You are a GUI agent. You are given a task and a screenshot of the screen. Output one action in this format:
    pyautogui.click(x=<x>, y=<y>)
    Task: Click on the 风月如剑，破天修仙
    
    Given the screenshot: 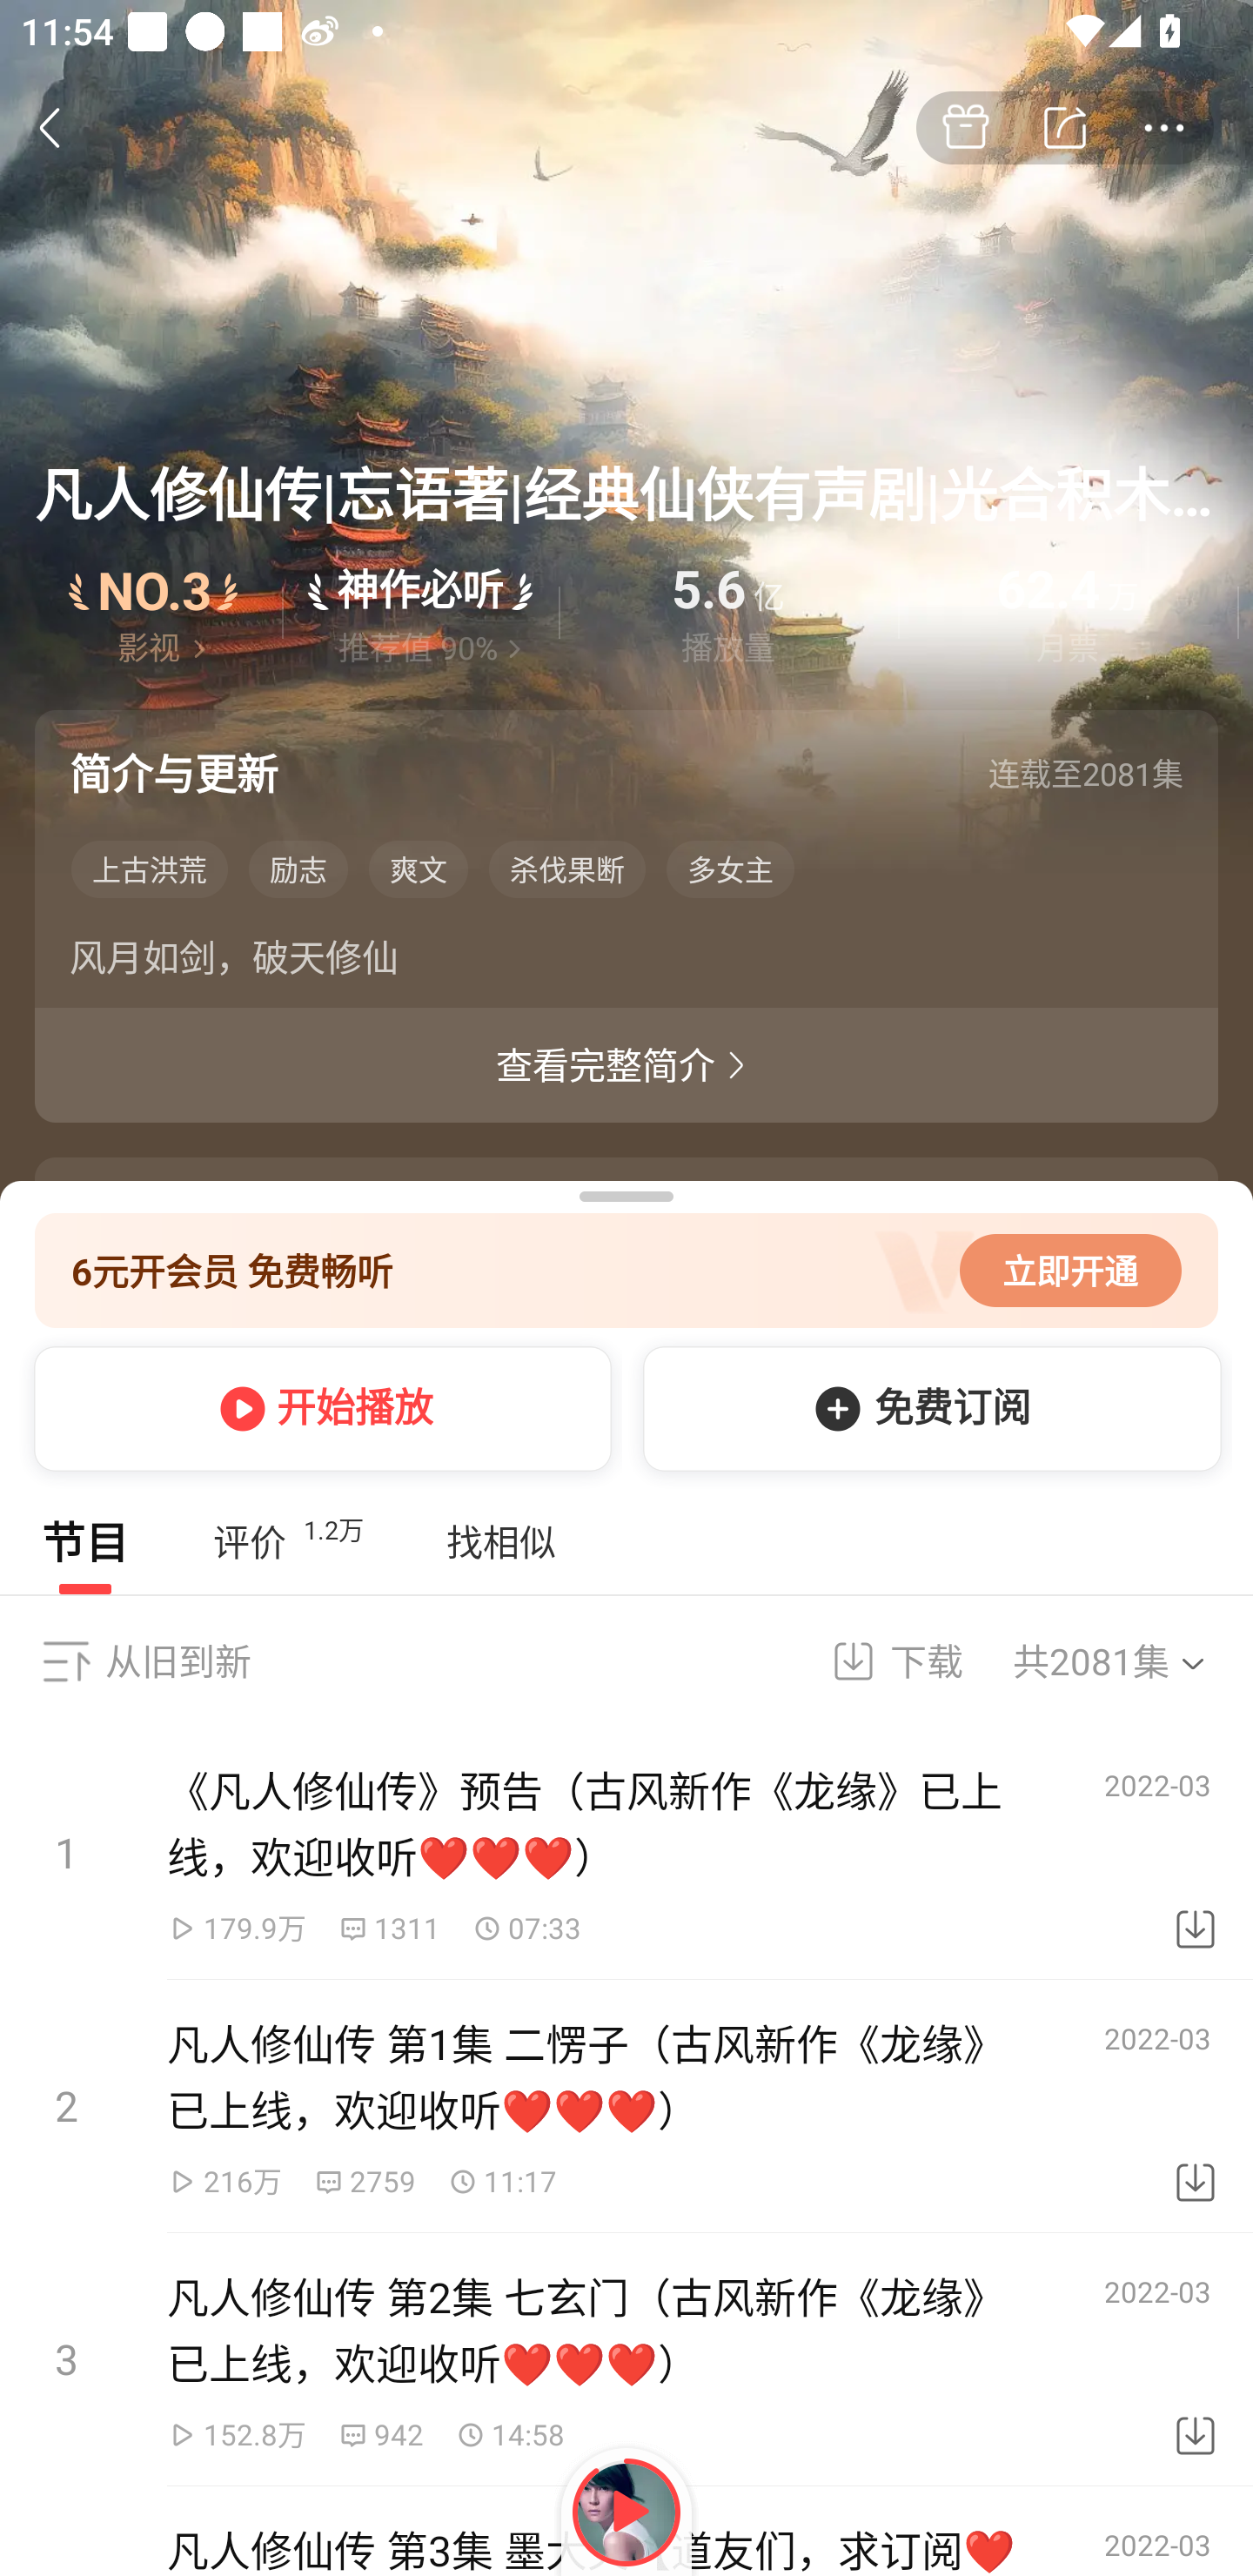 What is the action you would take?
    pyautogui.click(x=626, y=963)
    